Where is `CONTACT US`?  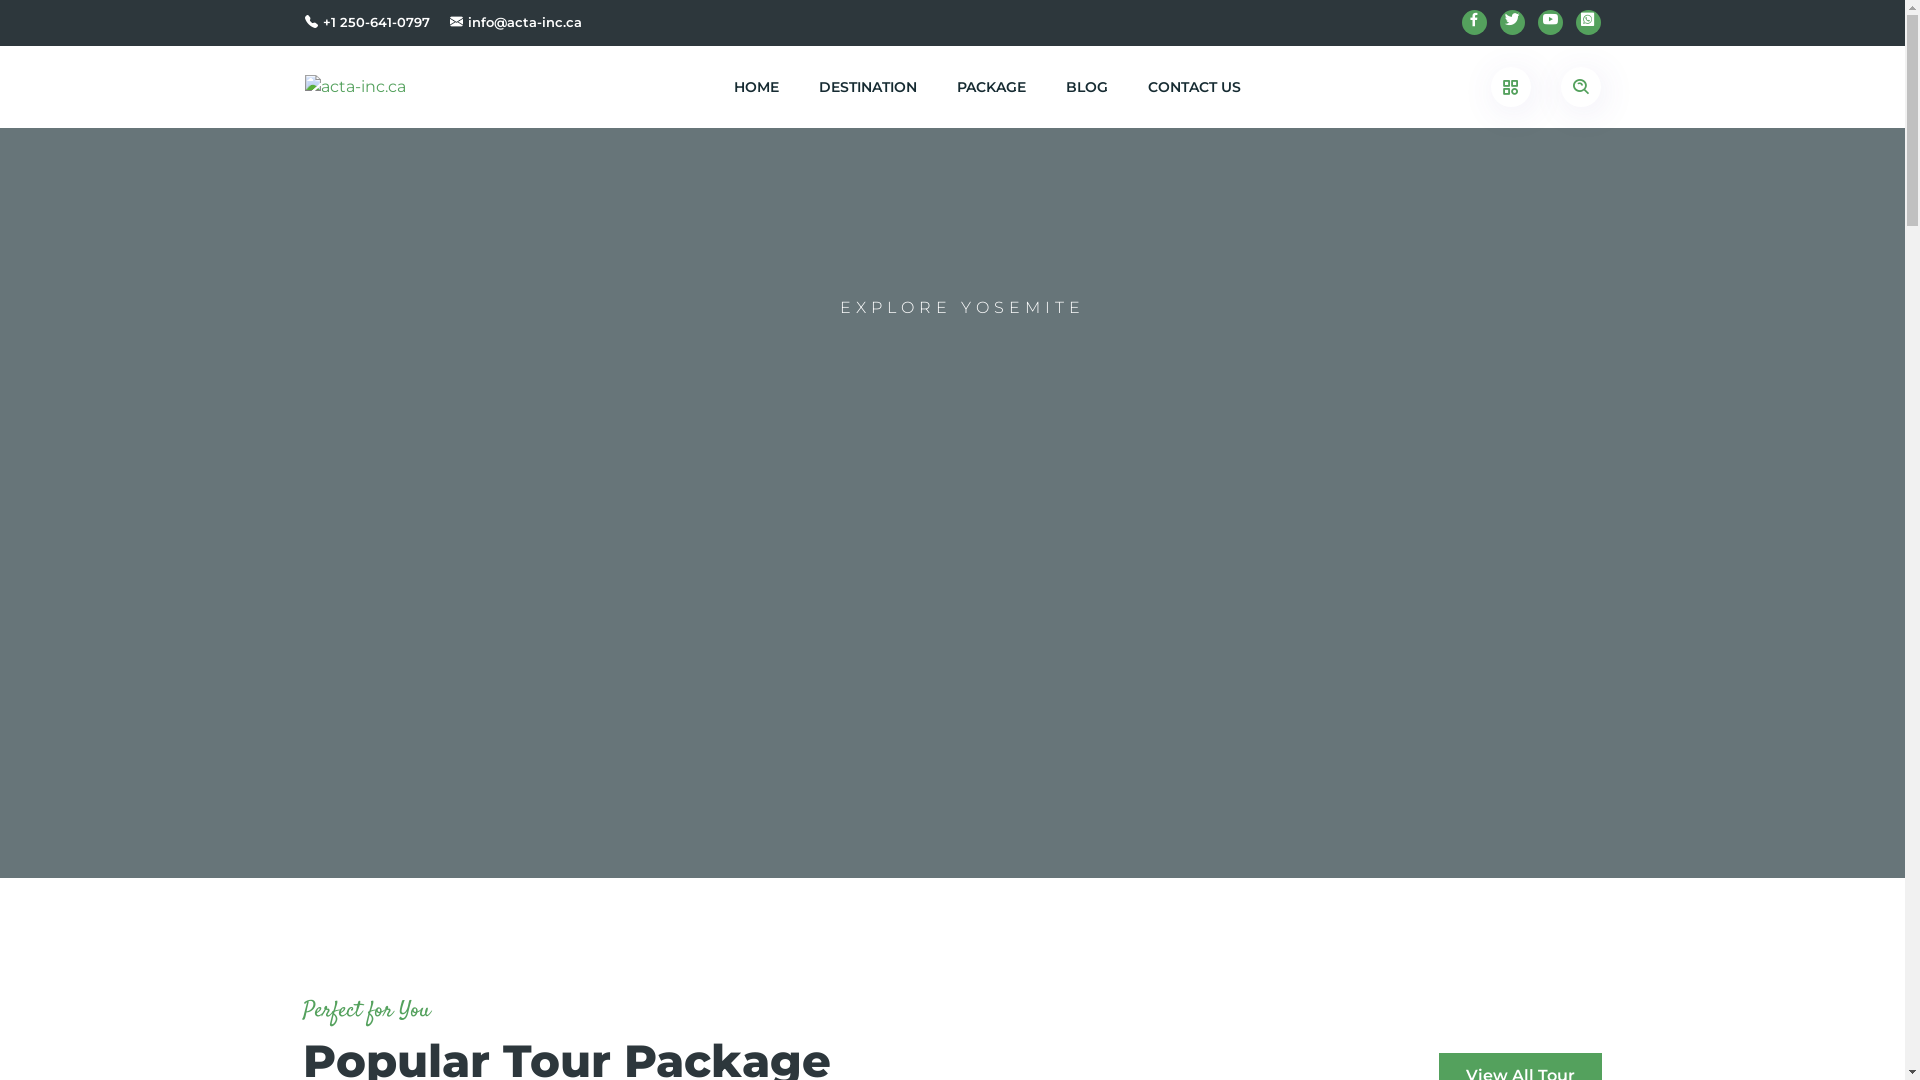
CONTACT US is located at coordinates (1194, 87).